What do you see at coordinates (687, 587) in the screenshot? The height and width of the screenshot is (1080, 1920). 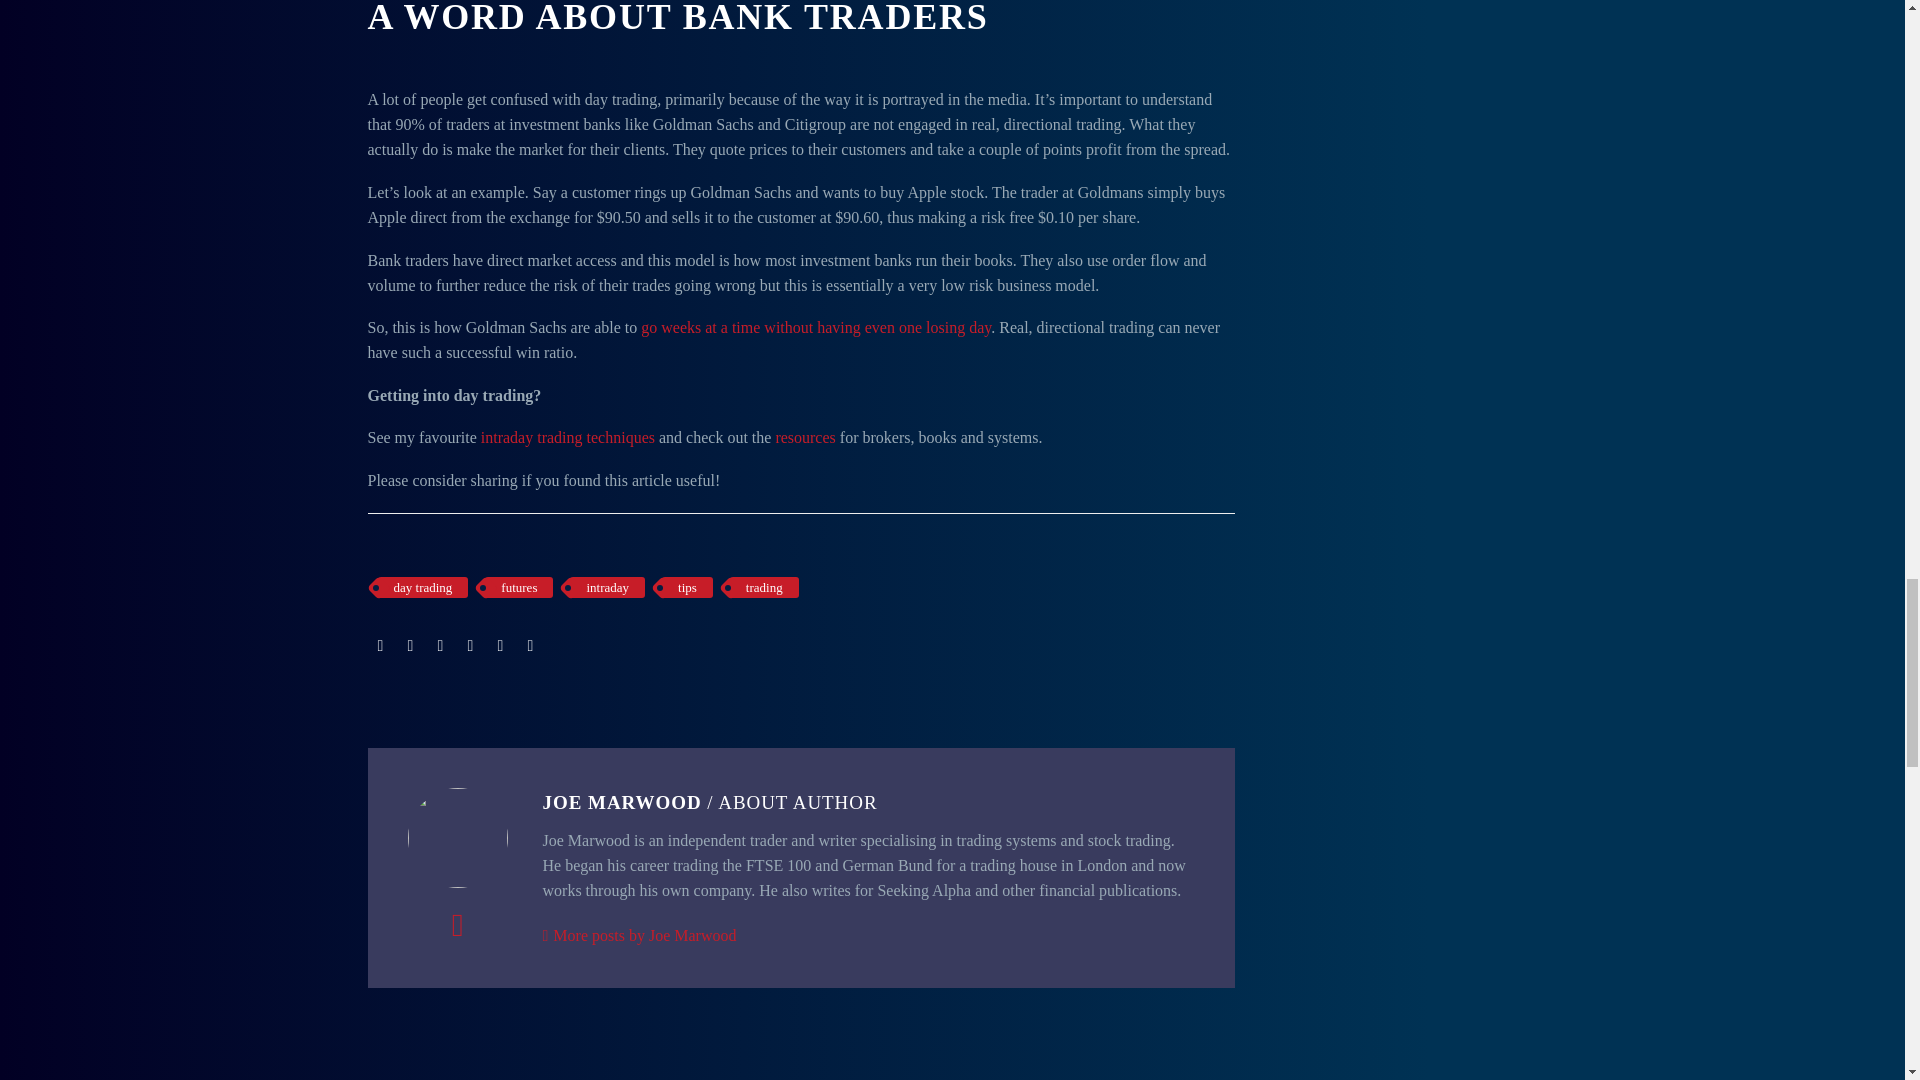 I see `tips` at bounding box center [687, 587].